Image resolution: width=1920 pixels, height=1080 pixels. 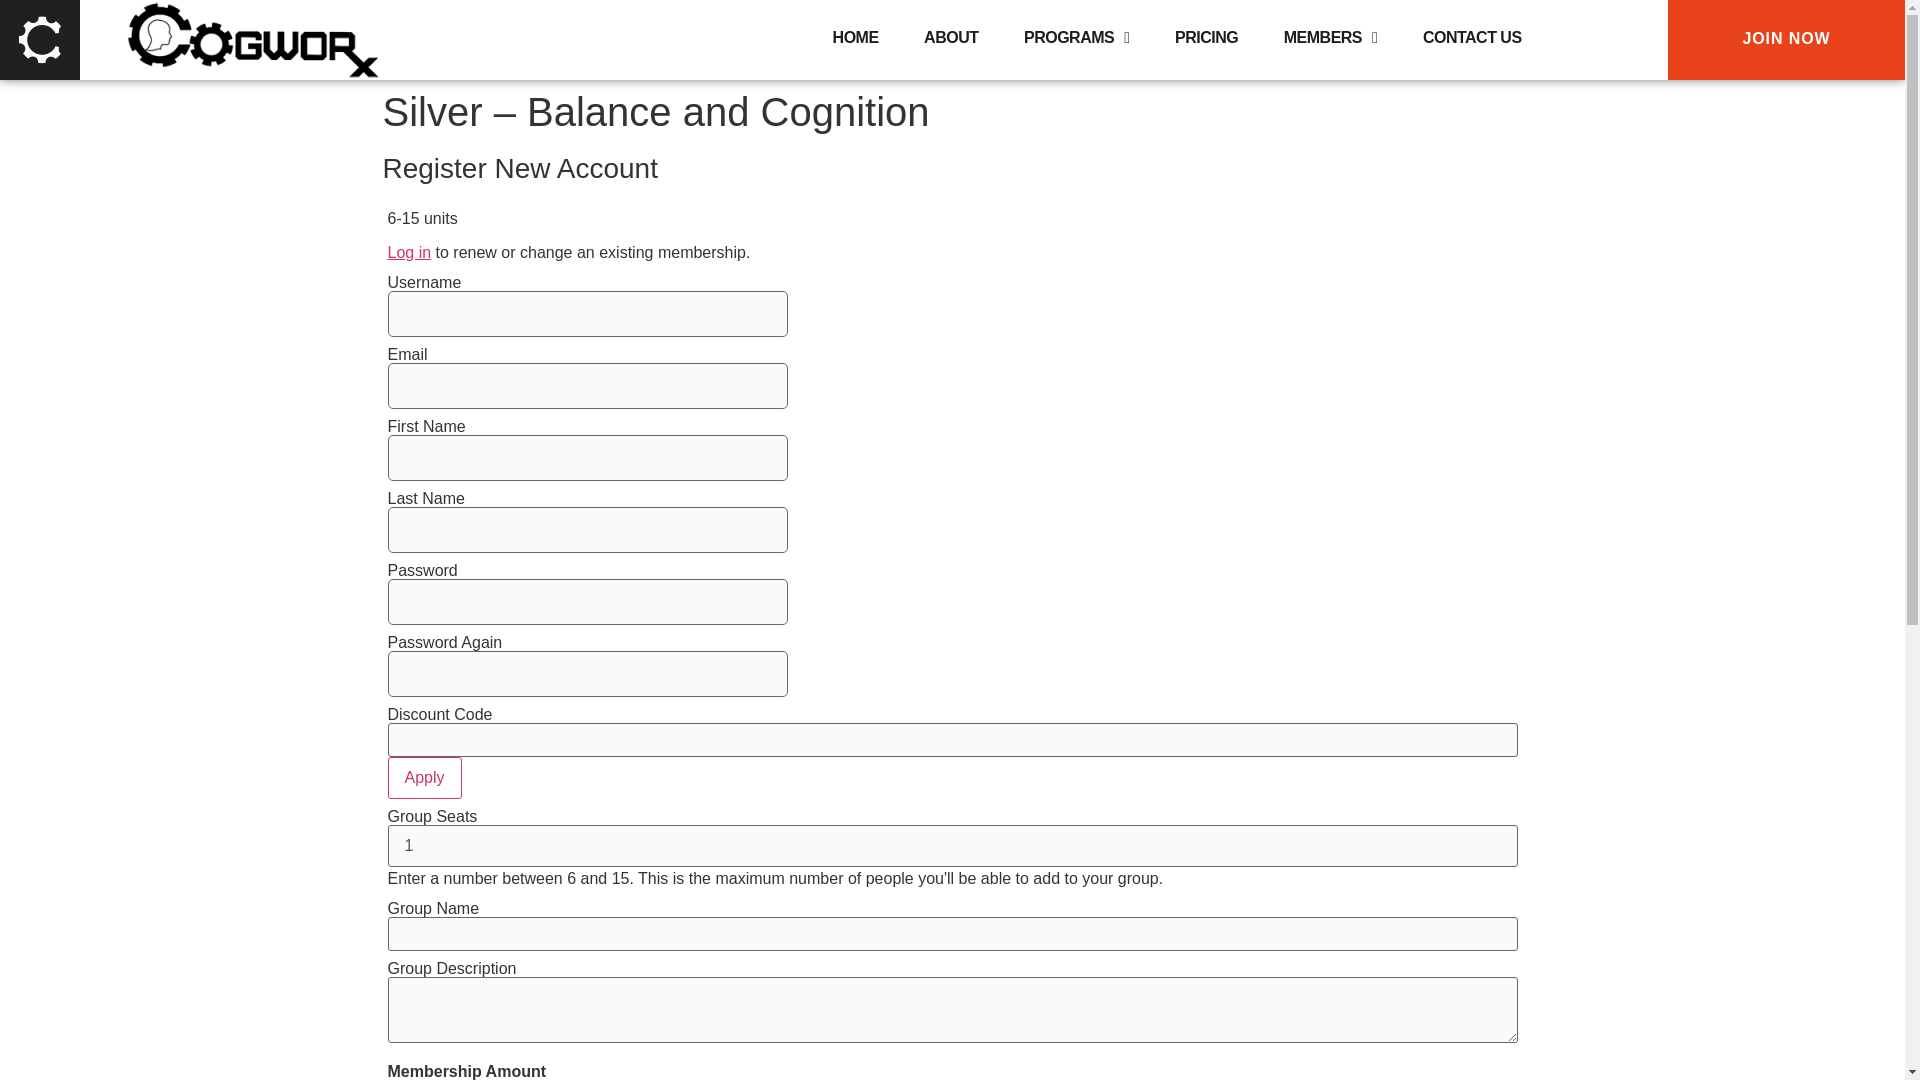 What do you see at coordinates (952, 846) in the screenshot?
I see `1` at bounding box center [952, 846].